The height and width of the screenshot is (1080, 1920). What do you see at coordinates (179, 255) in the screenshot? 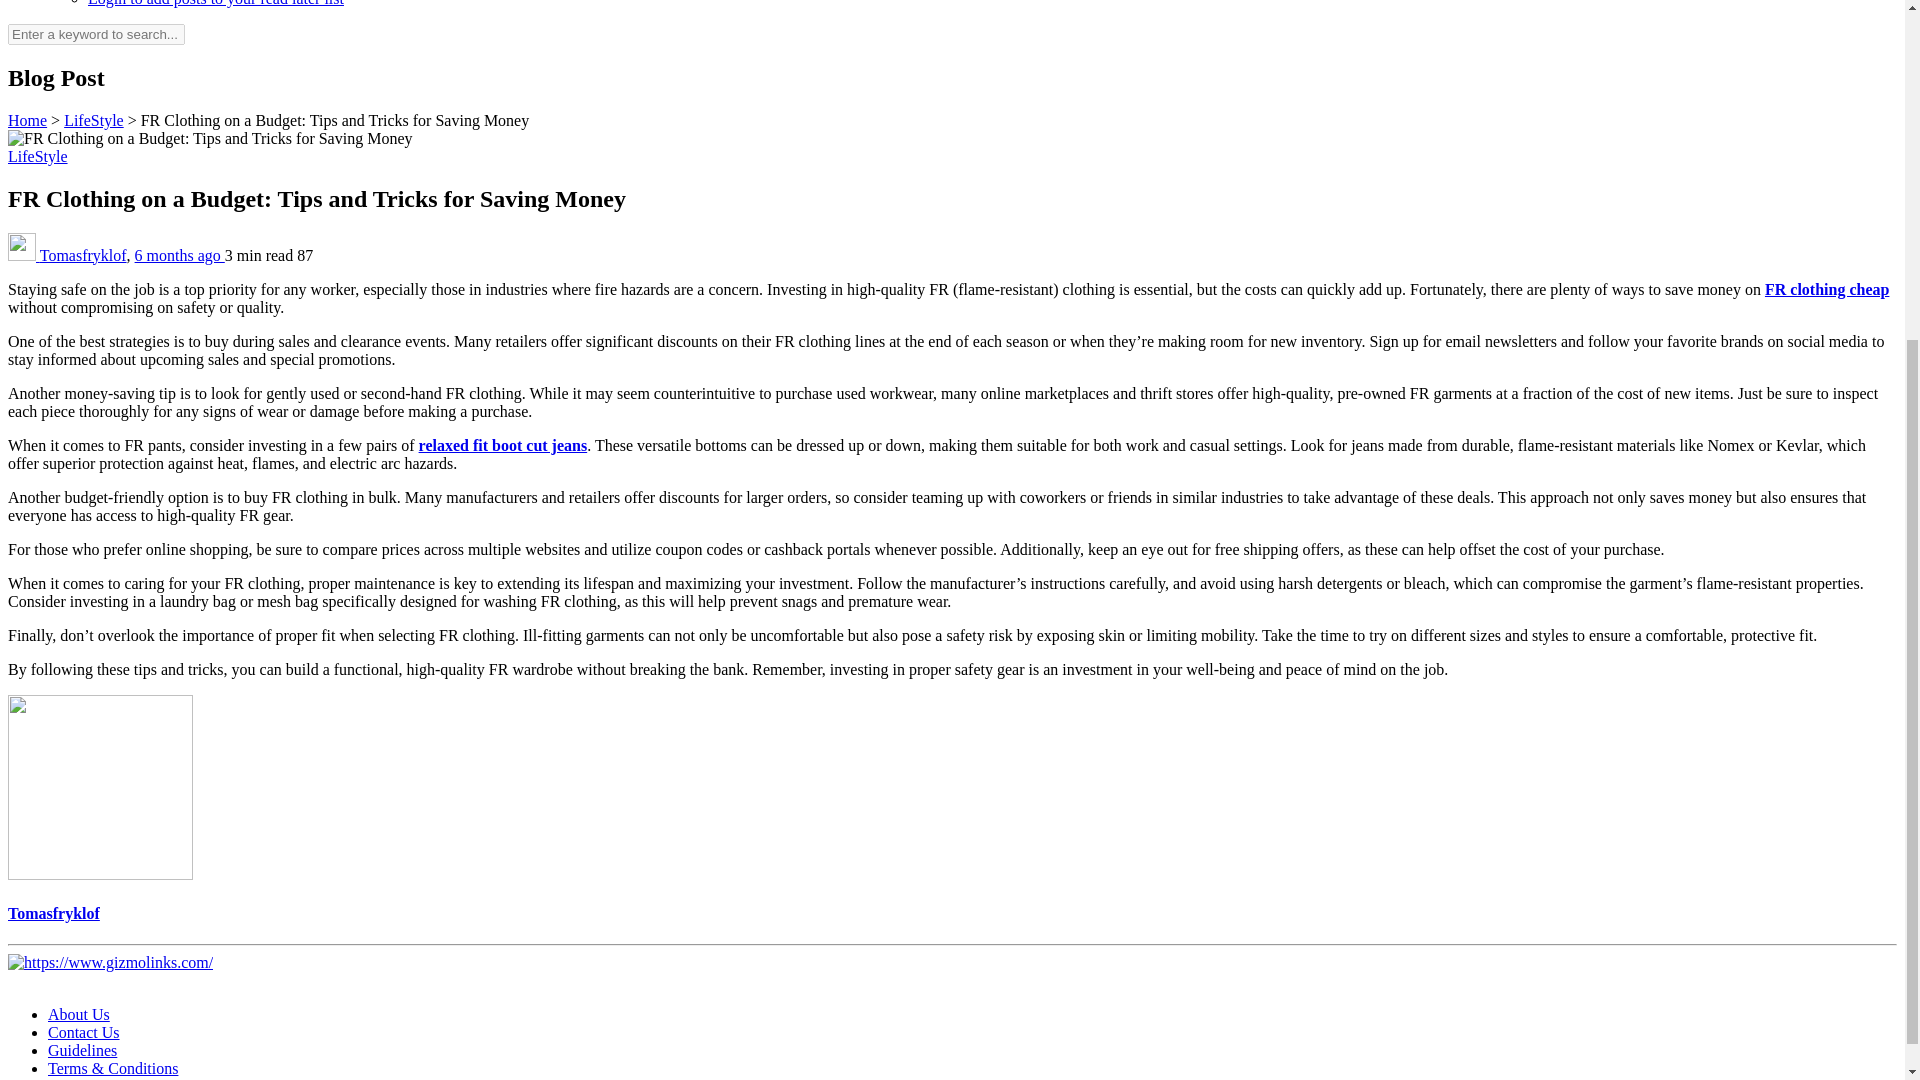
I see `6 months ago` at bounding box center [179, 255].